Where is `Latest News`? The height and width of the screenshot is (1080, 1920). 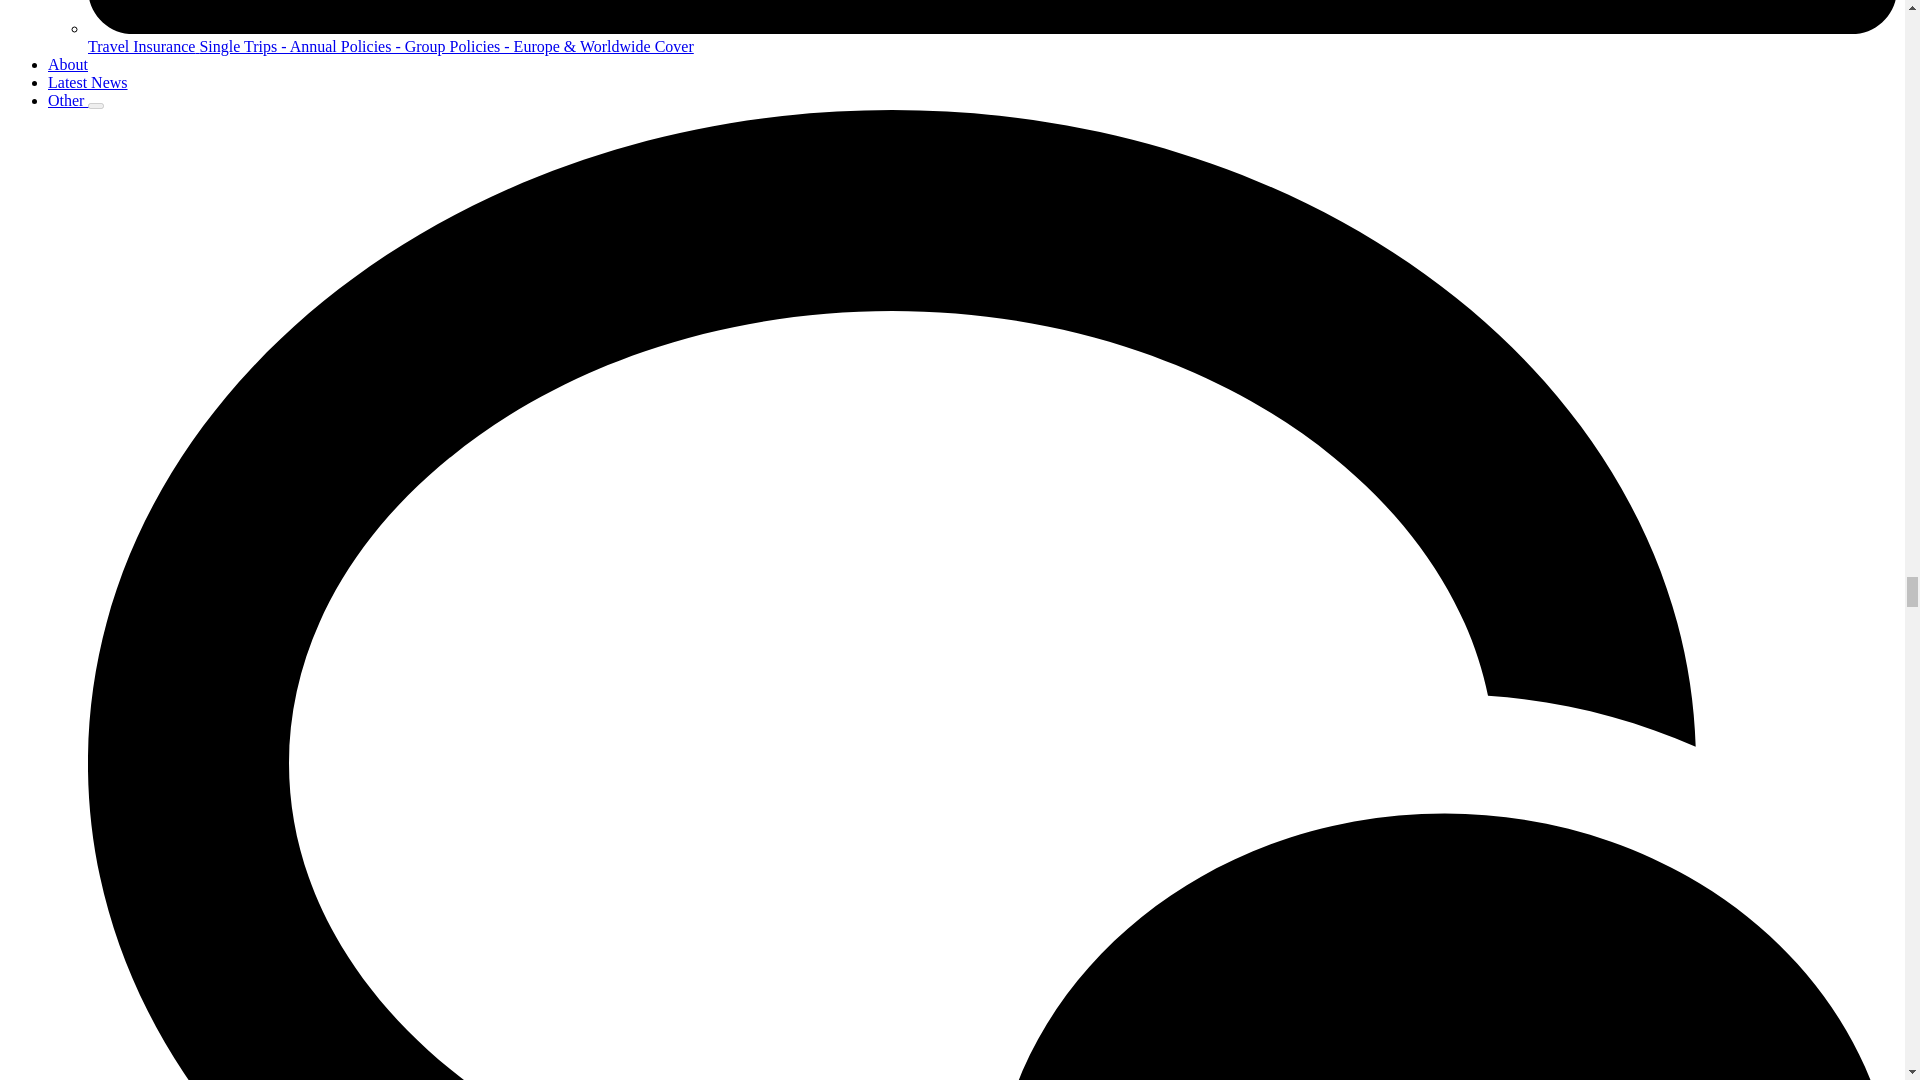
Latest News is located at coordinates (88, 82).